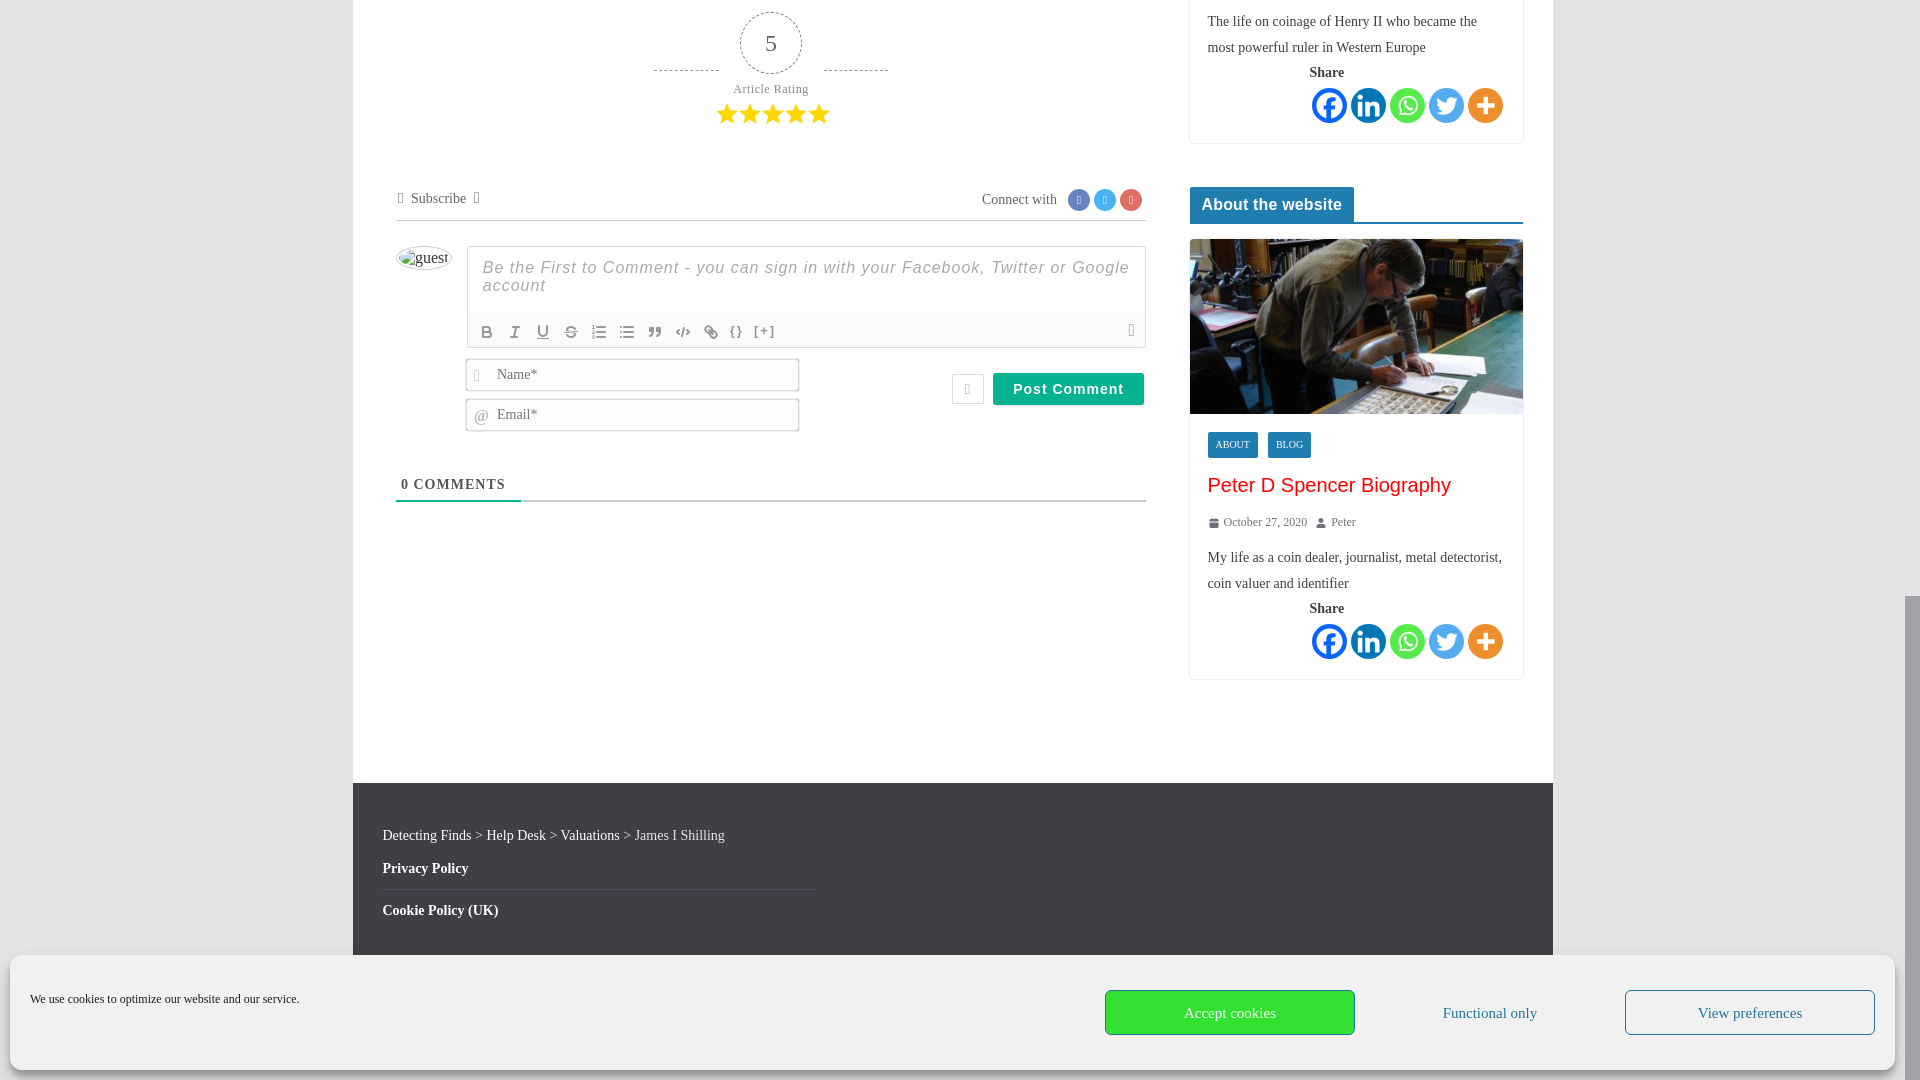  Describe the element at coordinates (626, 332) in the screenshot. I see `Unordered List` at that location.